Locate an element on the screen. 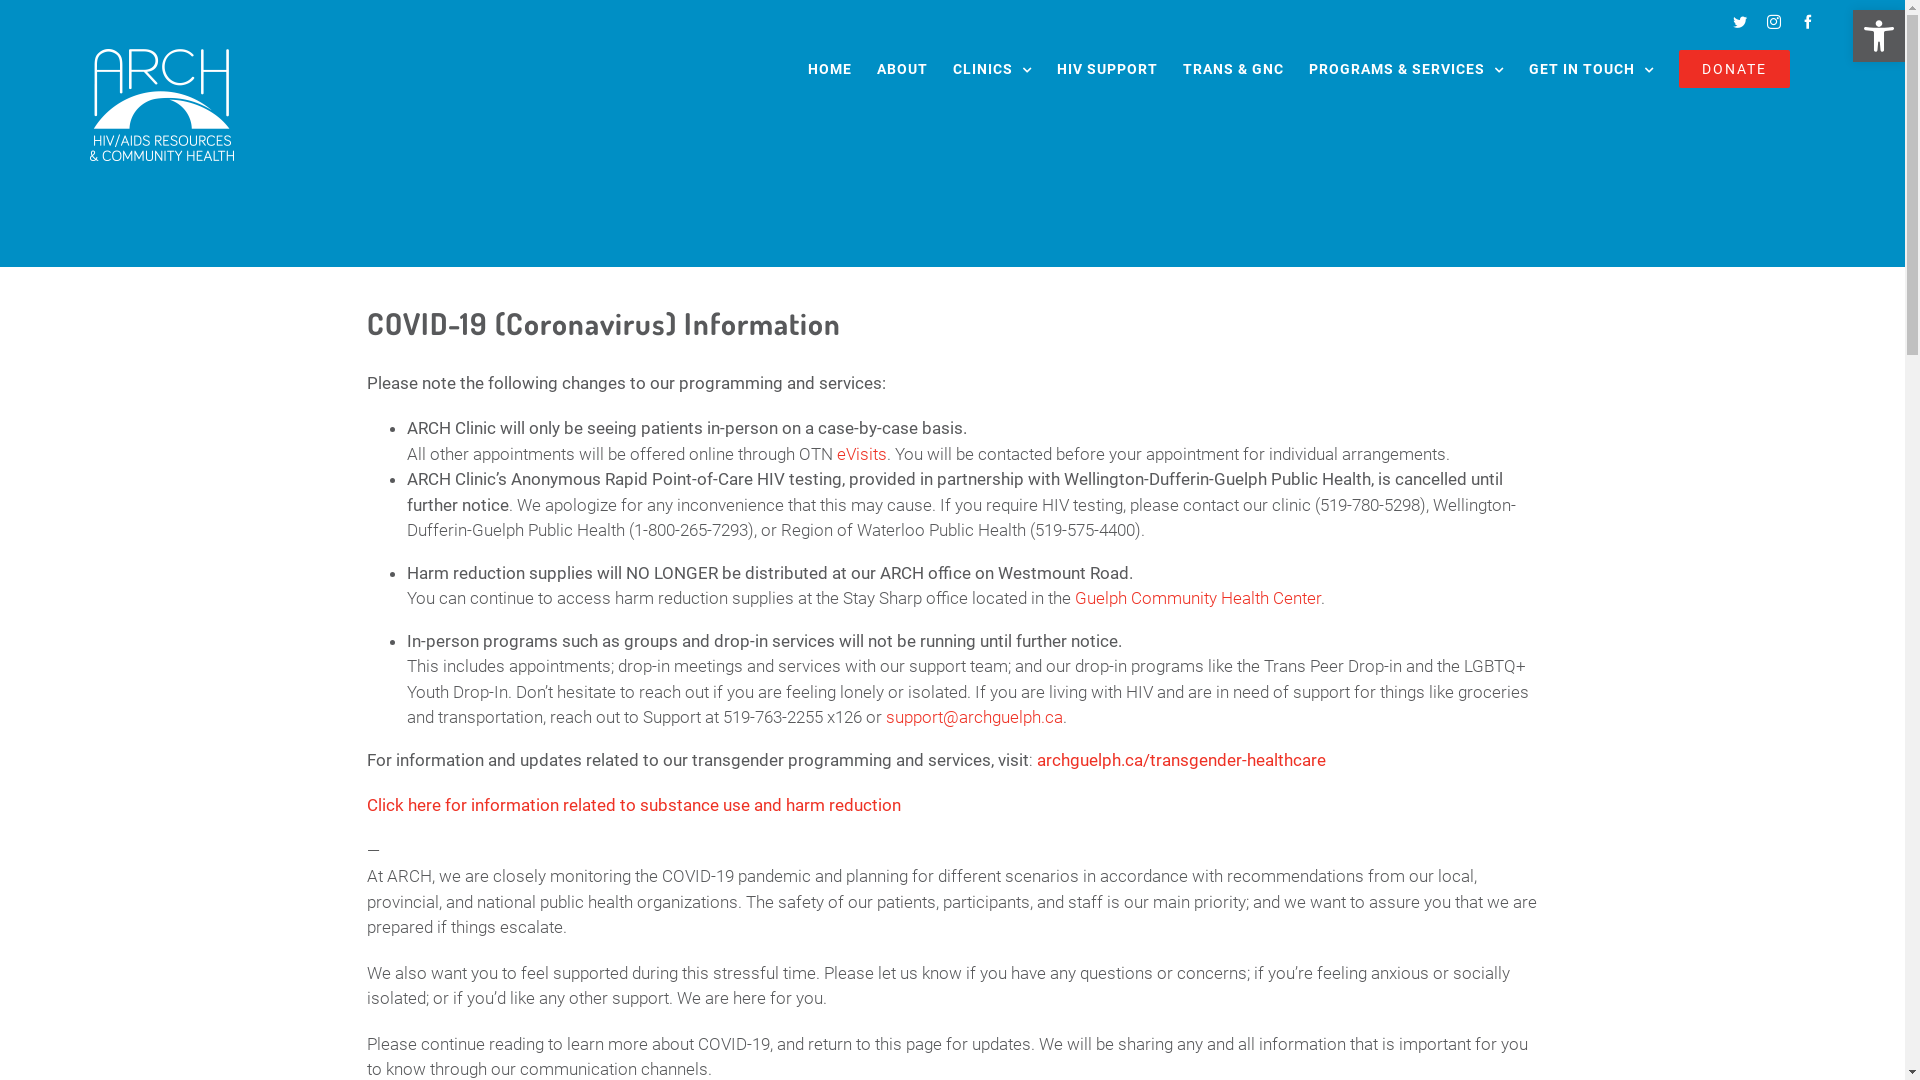  Open toolbar
Accessibility Tools is located at coordinates (1879, 36).